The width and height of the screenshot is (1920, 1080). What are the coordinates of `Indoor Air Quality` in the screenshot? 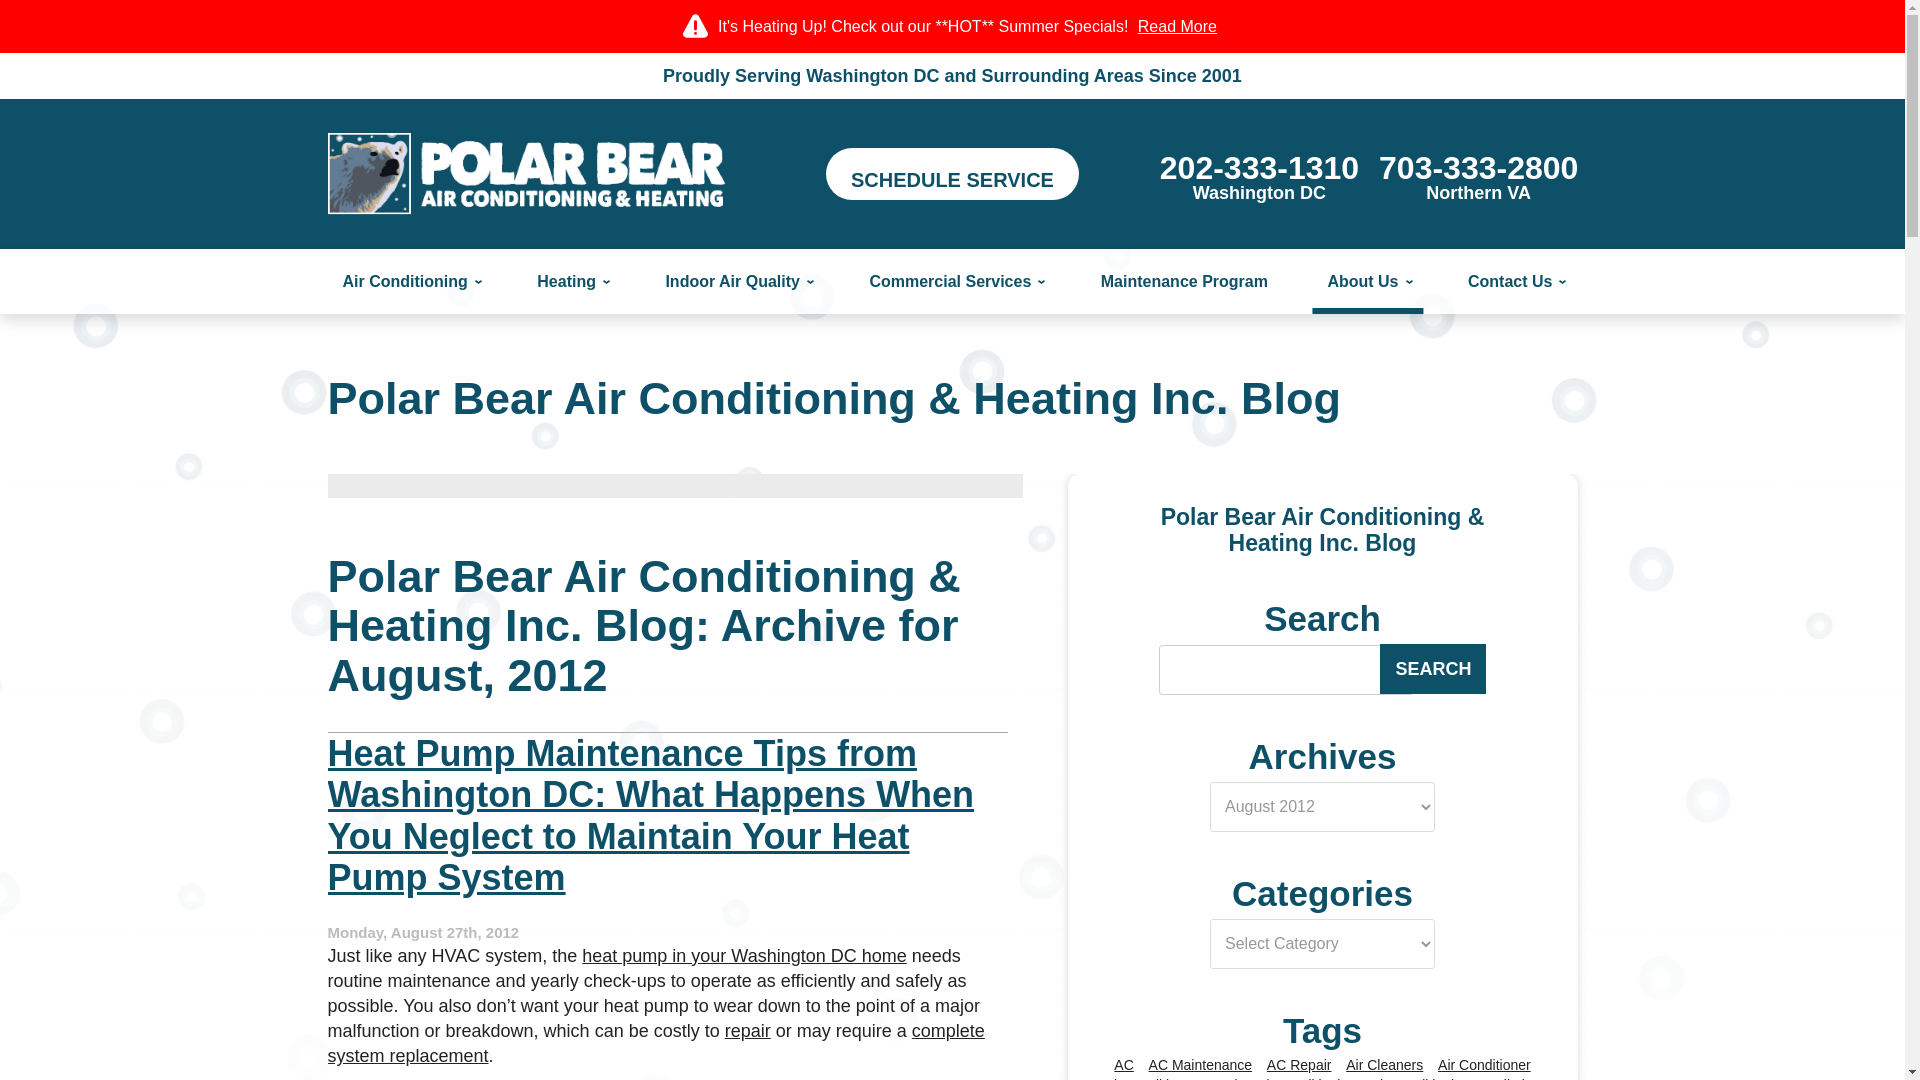 It's located at (738, 282).